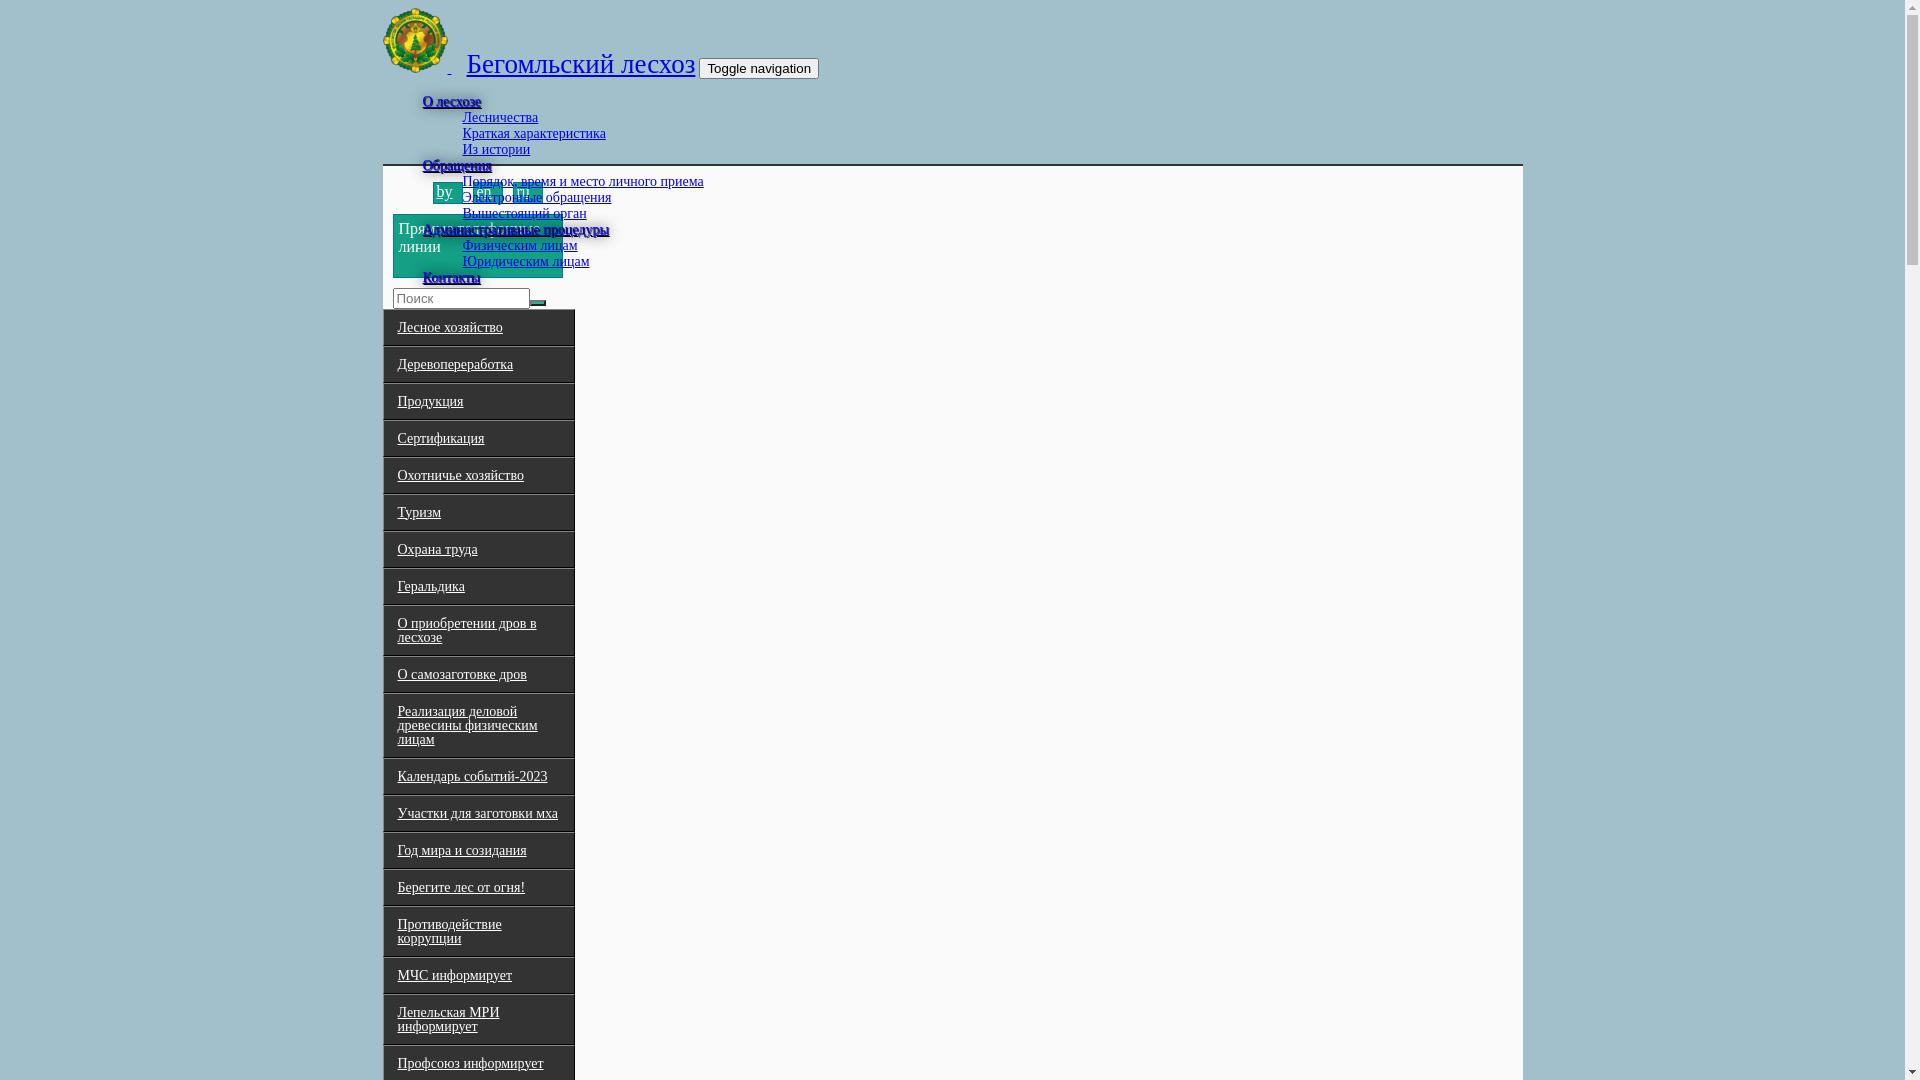  Describe the element at coordinates (522, 192) in the screenshot. I see `ru` at that location.